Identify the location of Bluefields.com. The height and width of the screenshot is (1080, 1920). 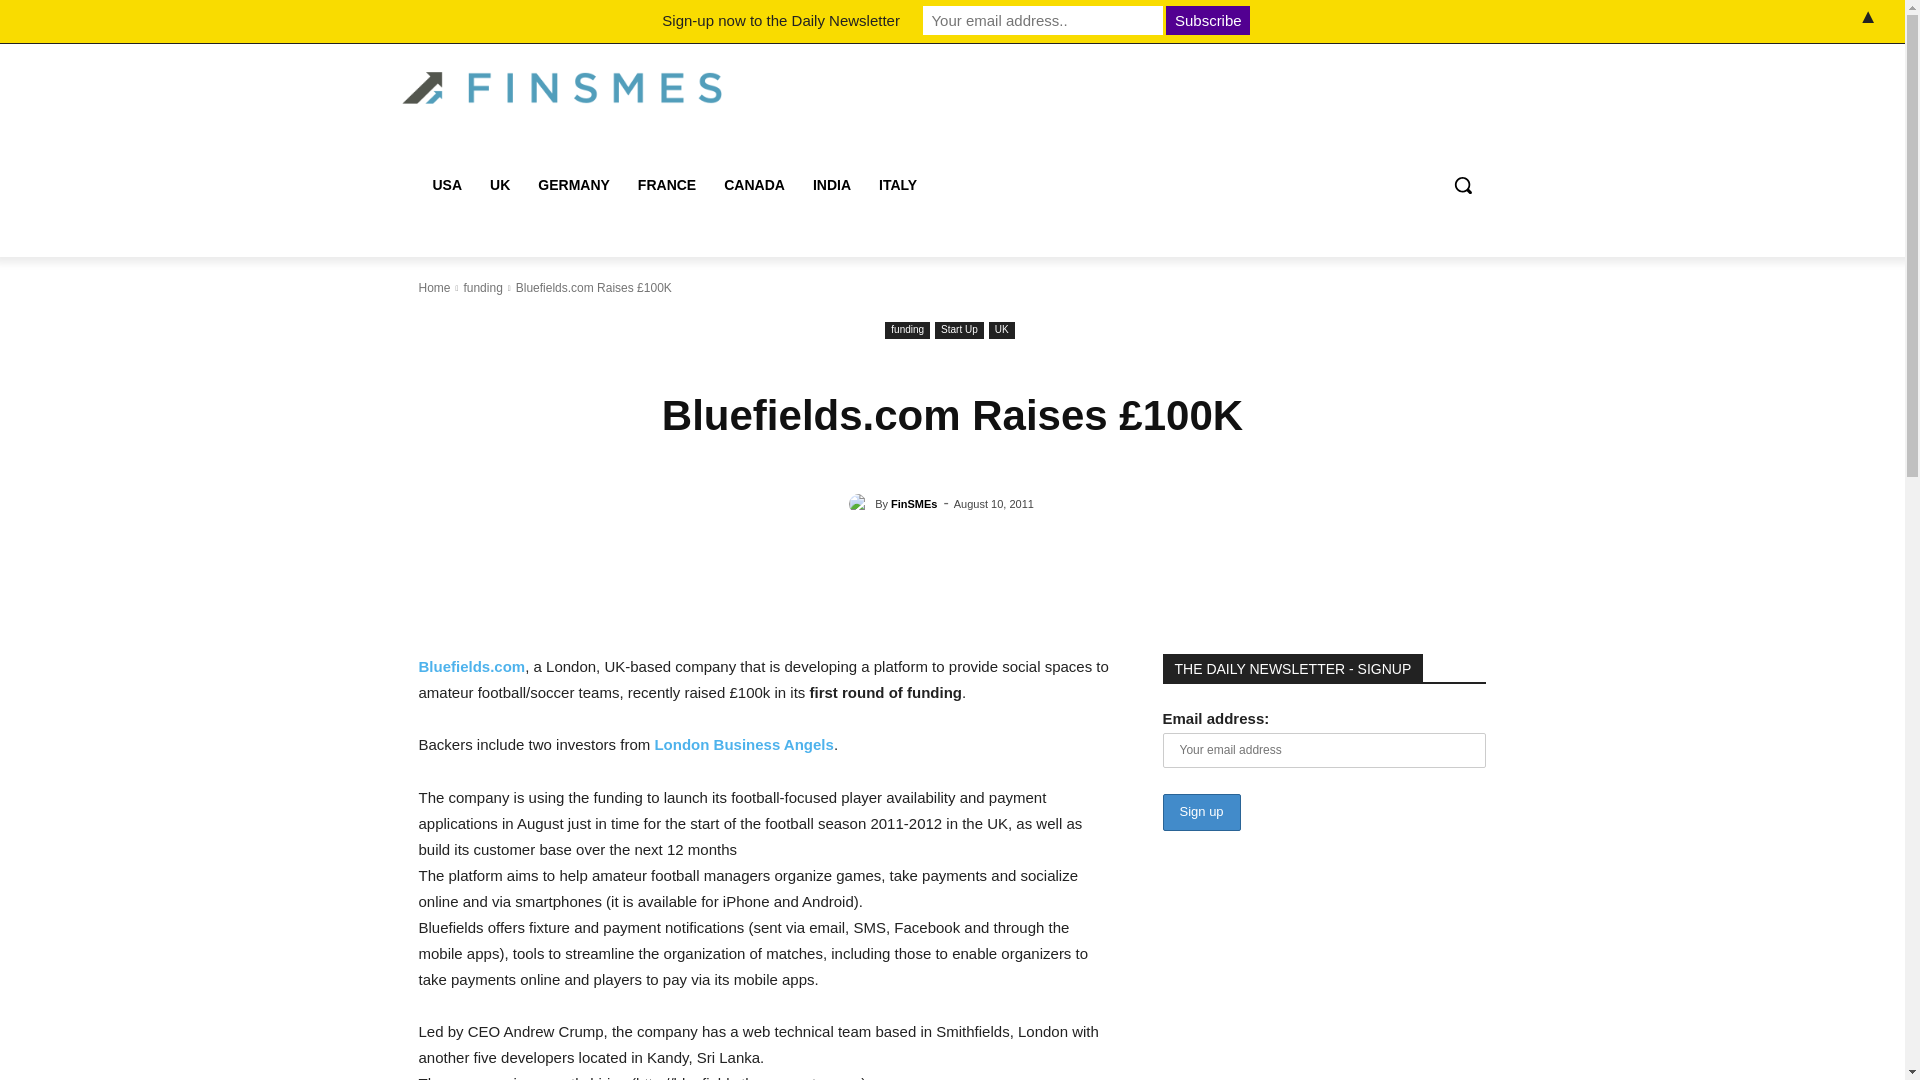
(471, 666).